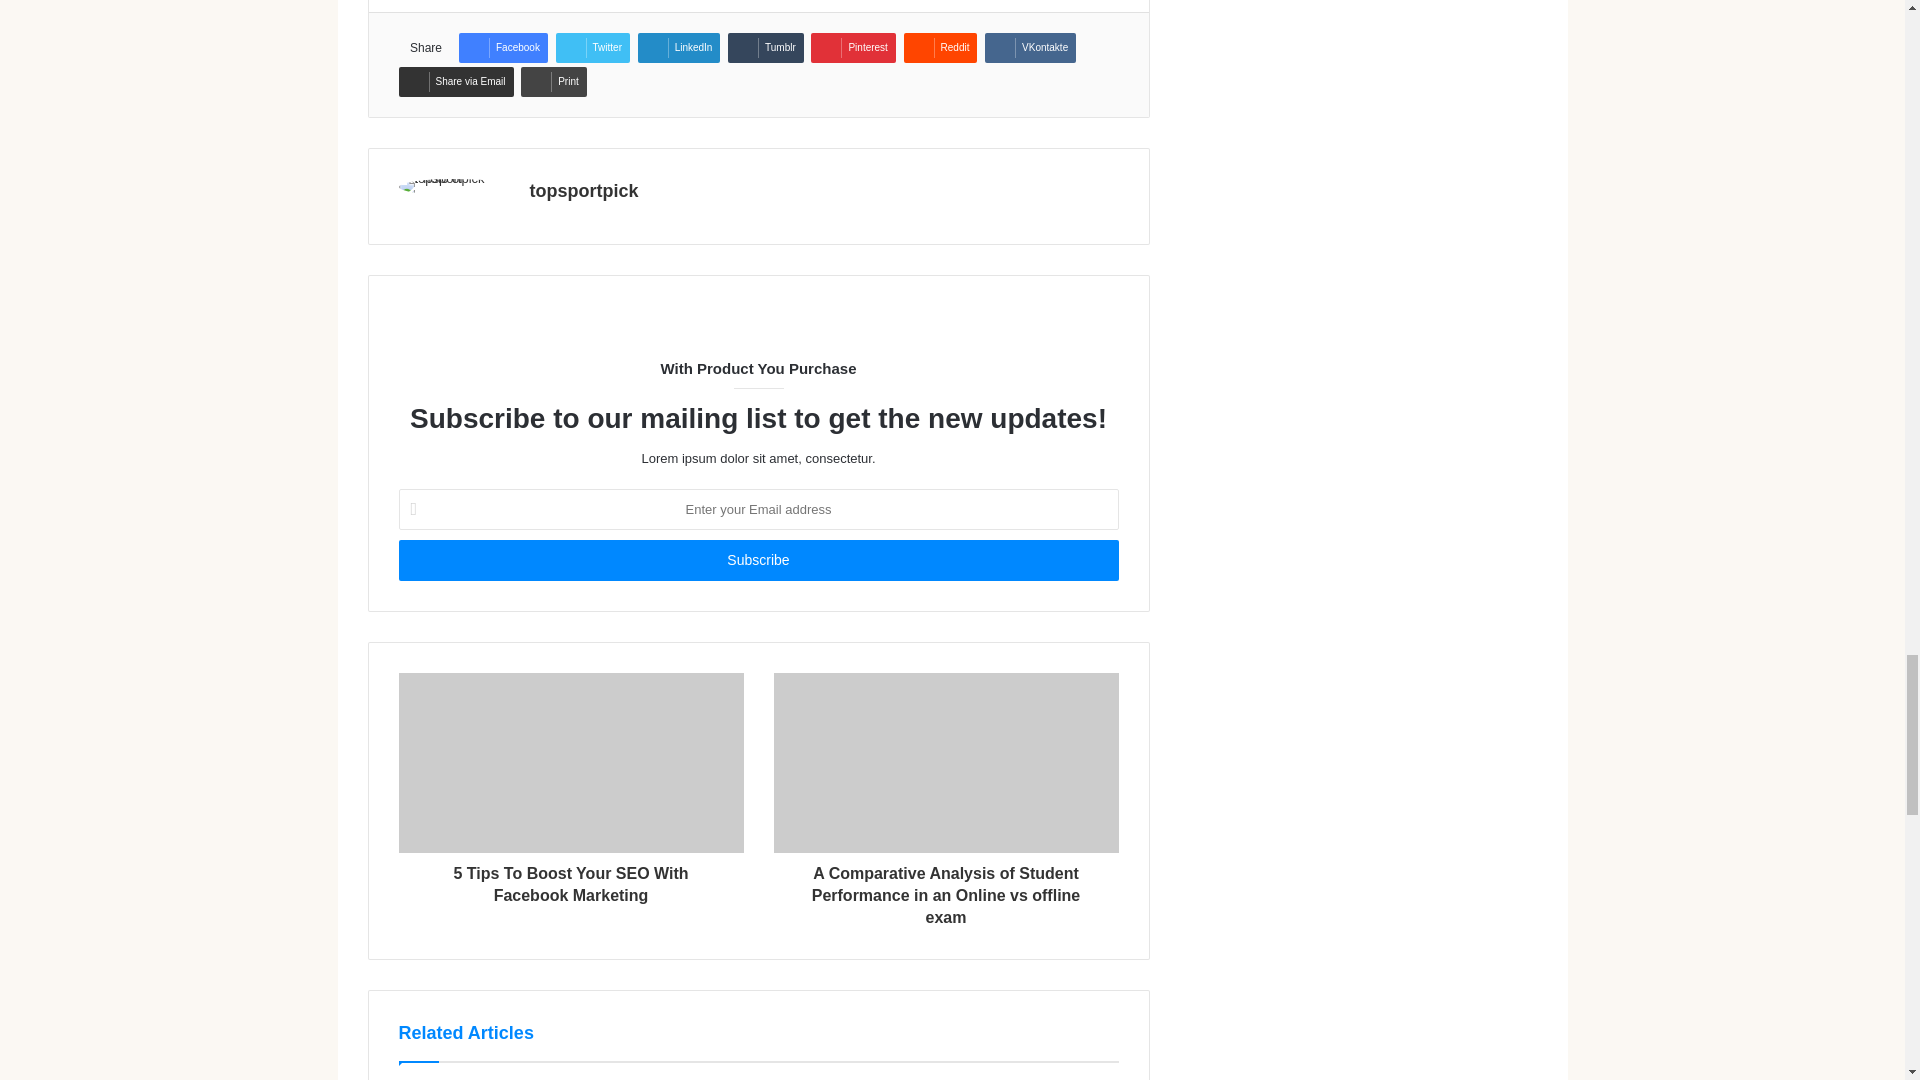  What do you see at coordinates (454, 82) in the screenshot?
I see `Share via Email` at bounding box center [454, 82].